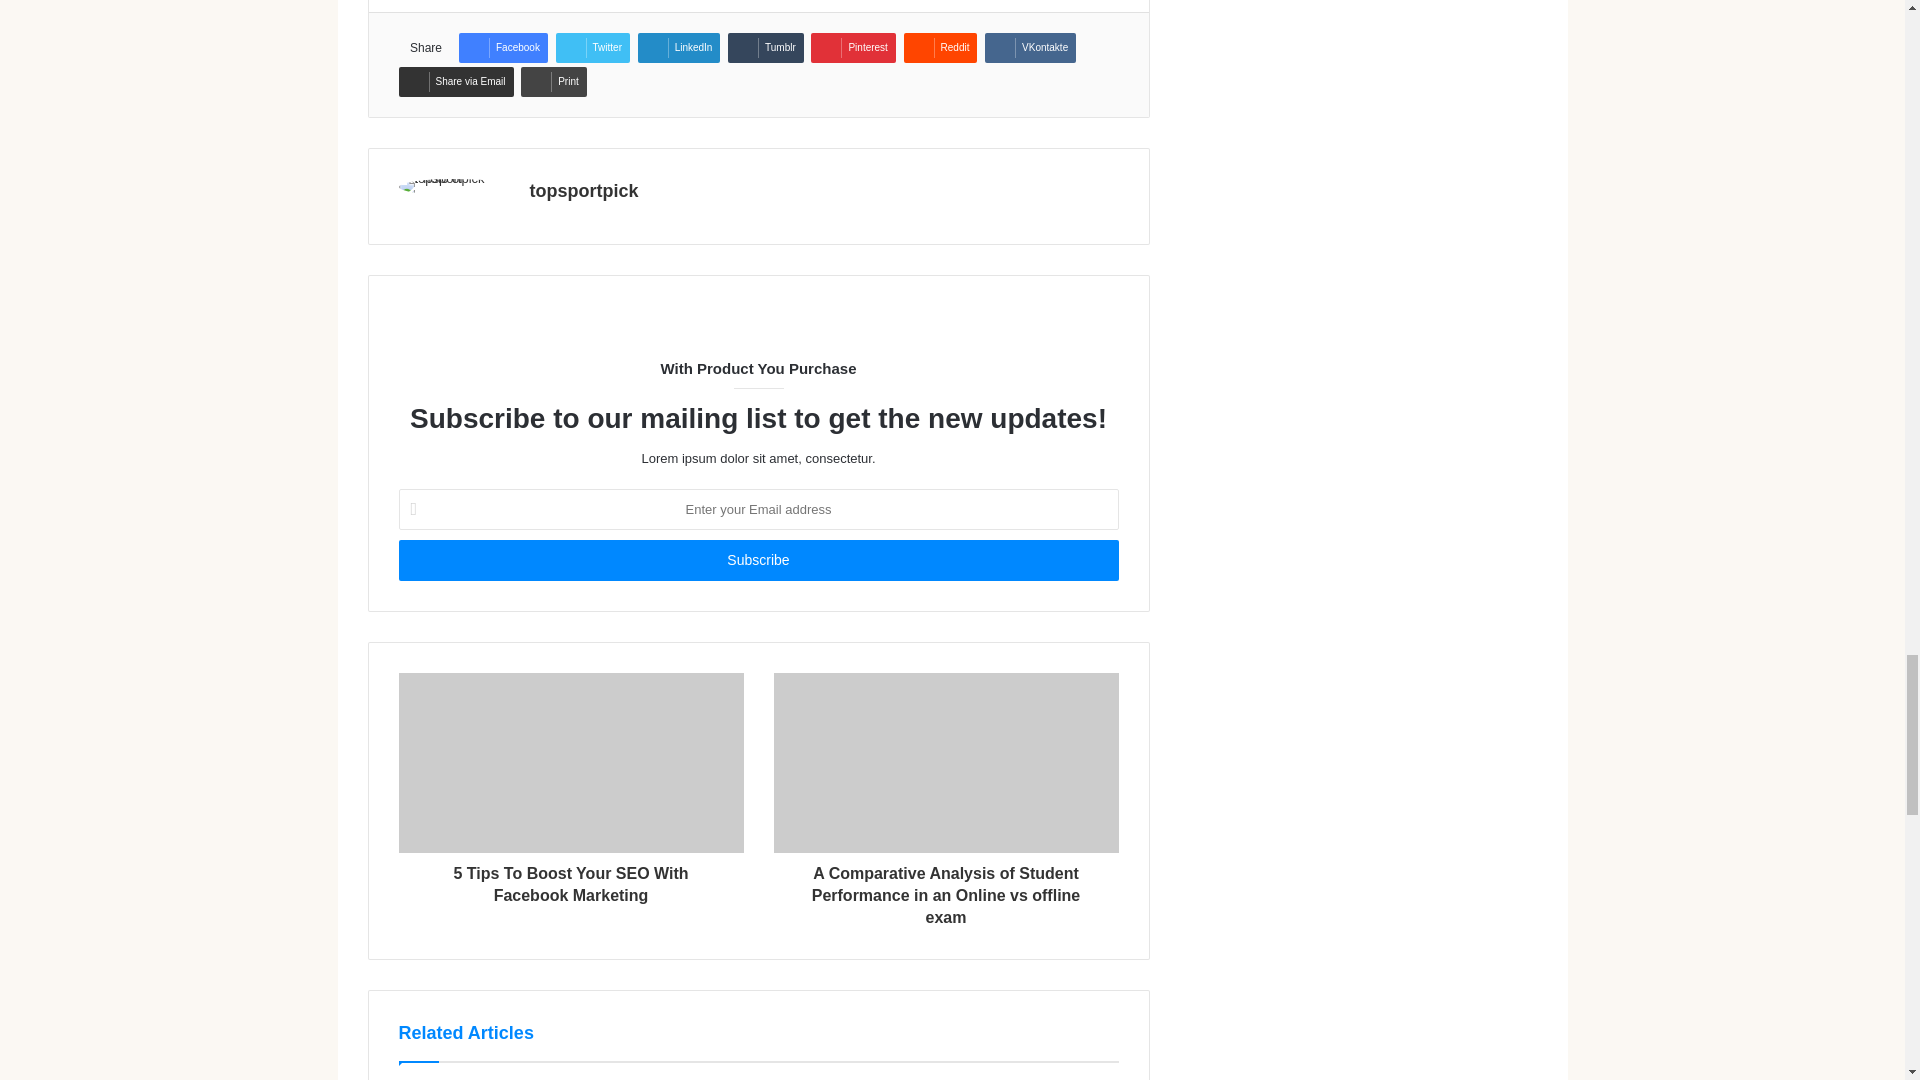  What do you see at coordinates (454, 82) in the screenshot?
I see `Share via Email` at bounding box center [454, 82].